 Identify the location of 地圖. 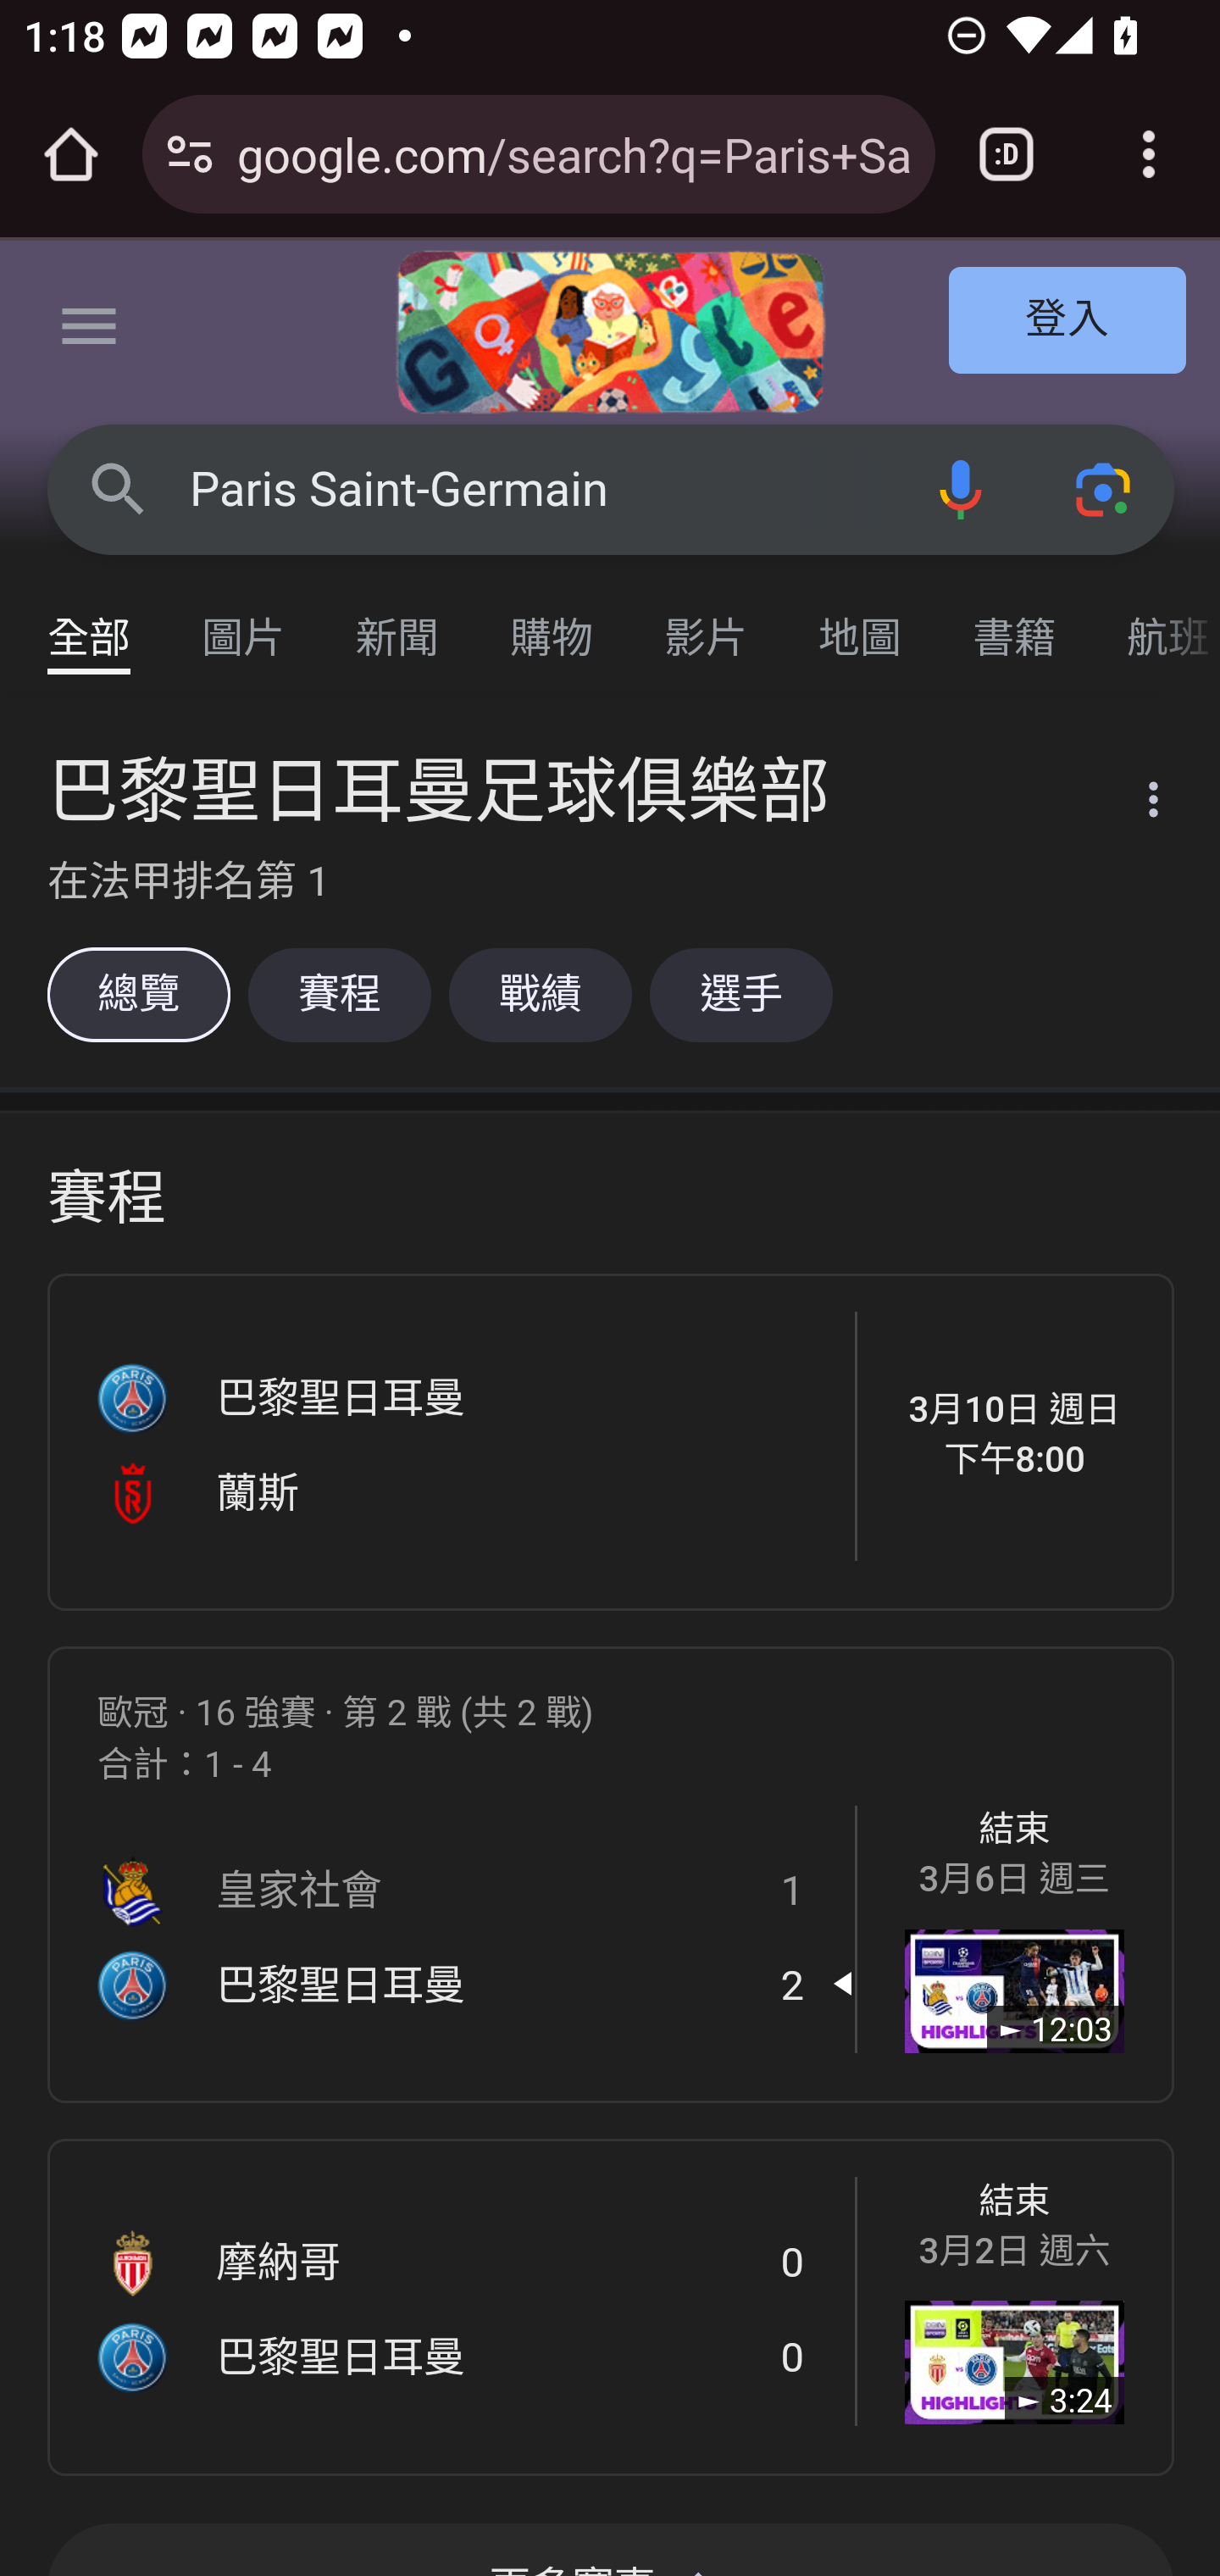
(861, 622).